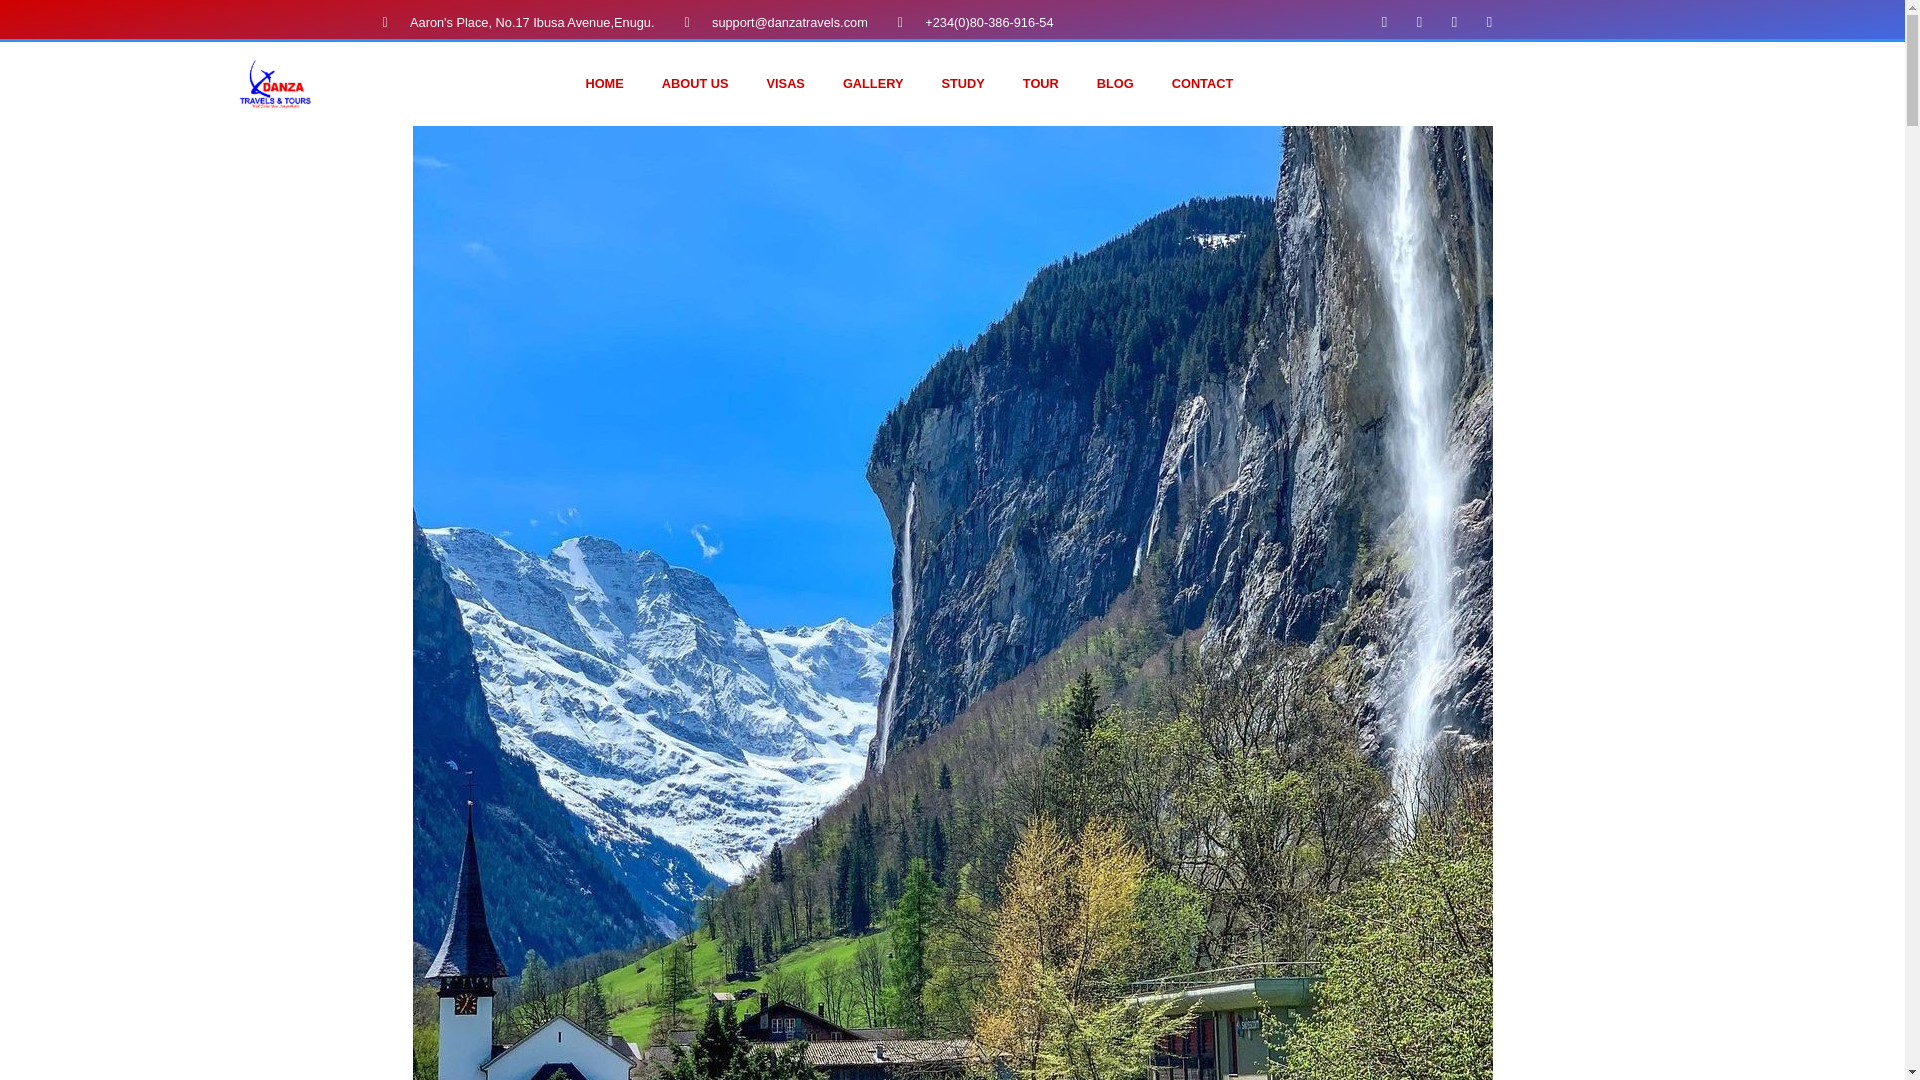 The image size is (1920, 1080). Describe the element at coordinates (1040, 84) in the screenshot. I see `TOUR` at that location.